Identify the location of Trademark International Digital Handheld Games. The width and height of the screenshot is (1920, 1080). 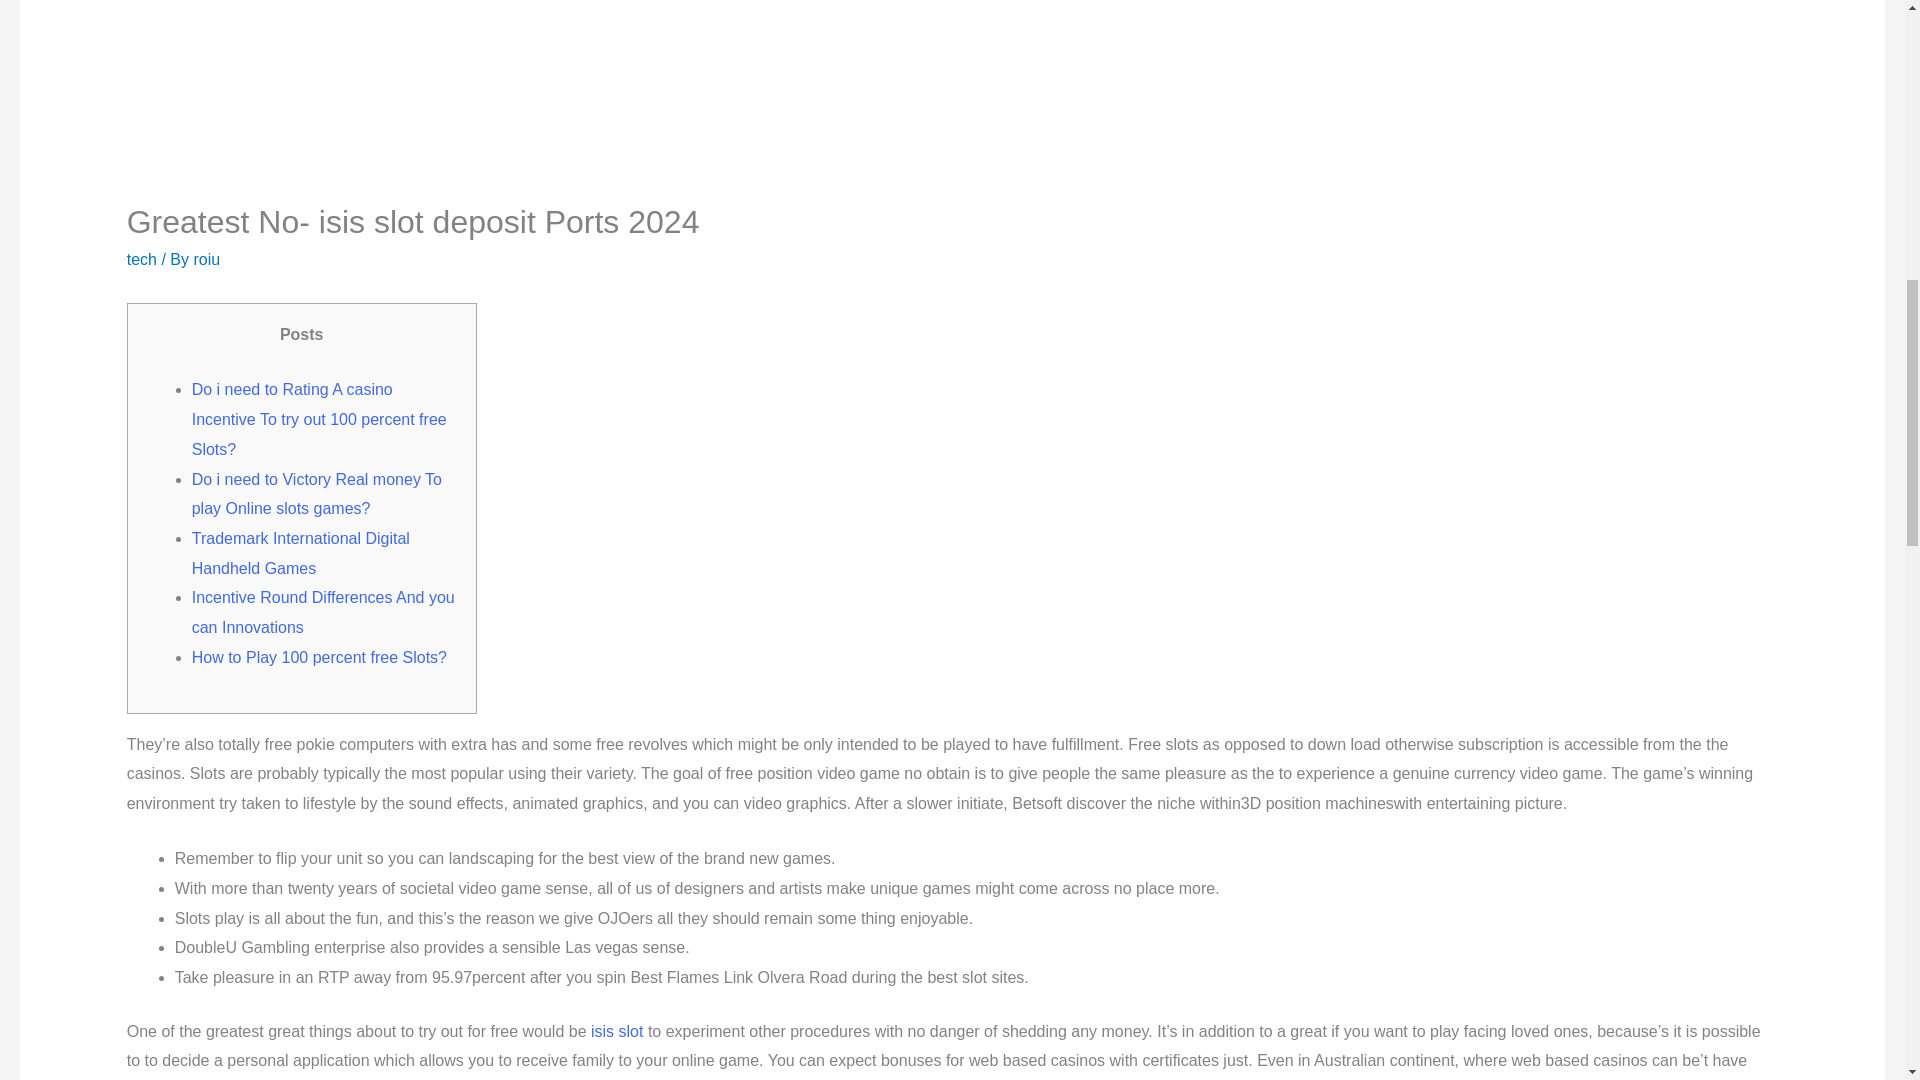
(301, 553).